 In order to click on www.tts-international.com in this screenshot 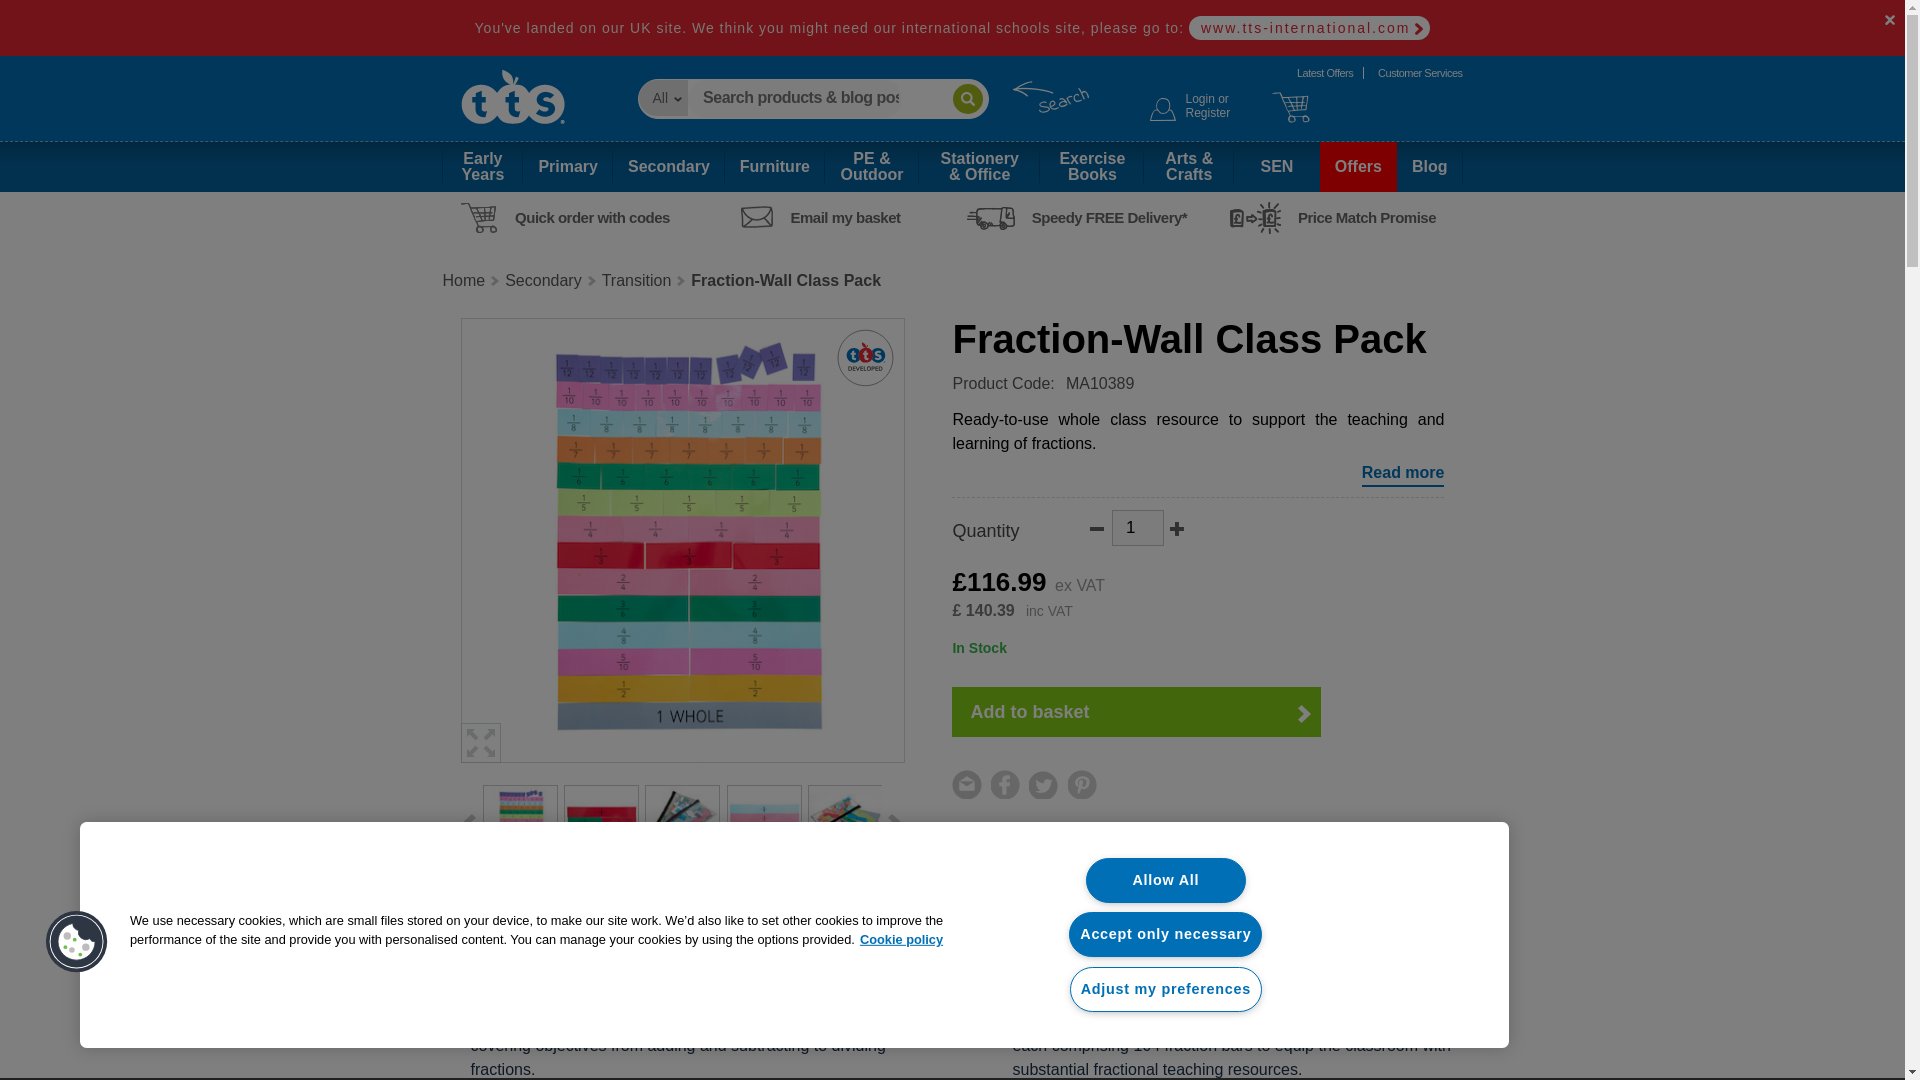, I will do `click(662, 97)`.